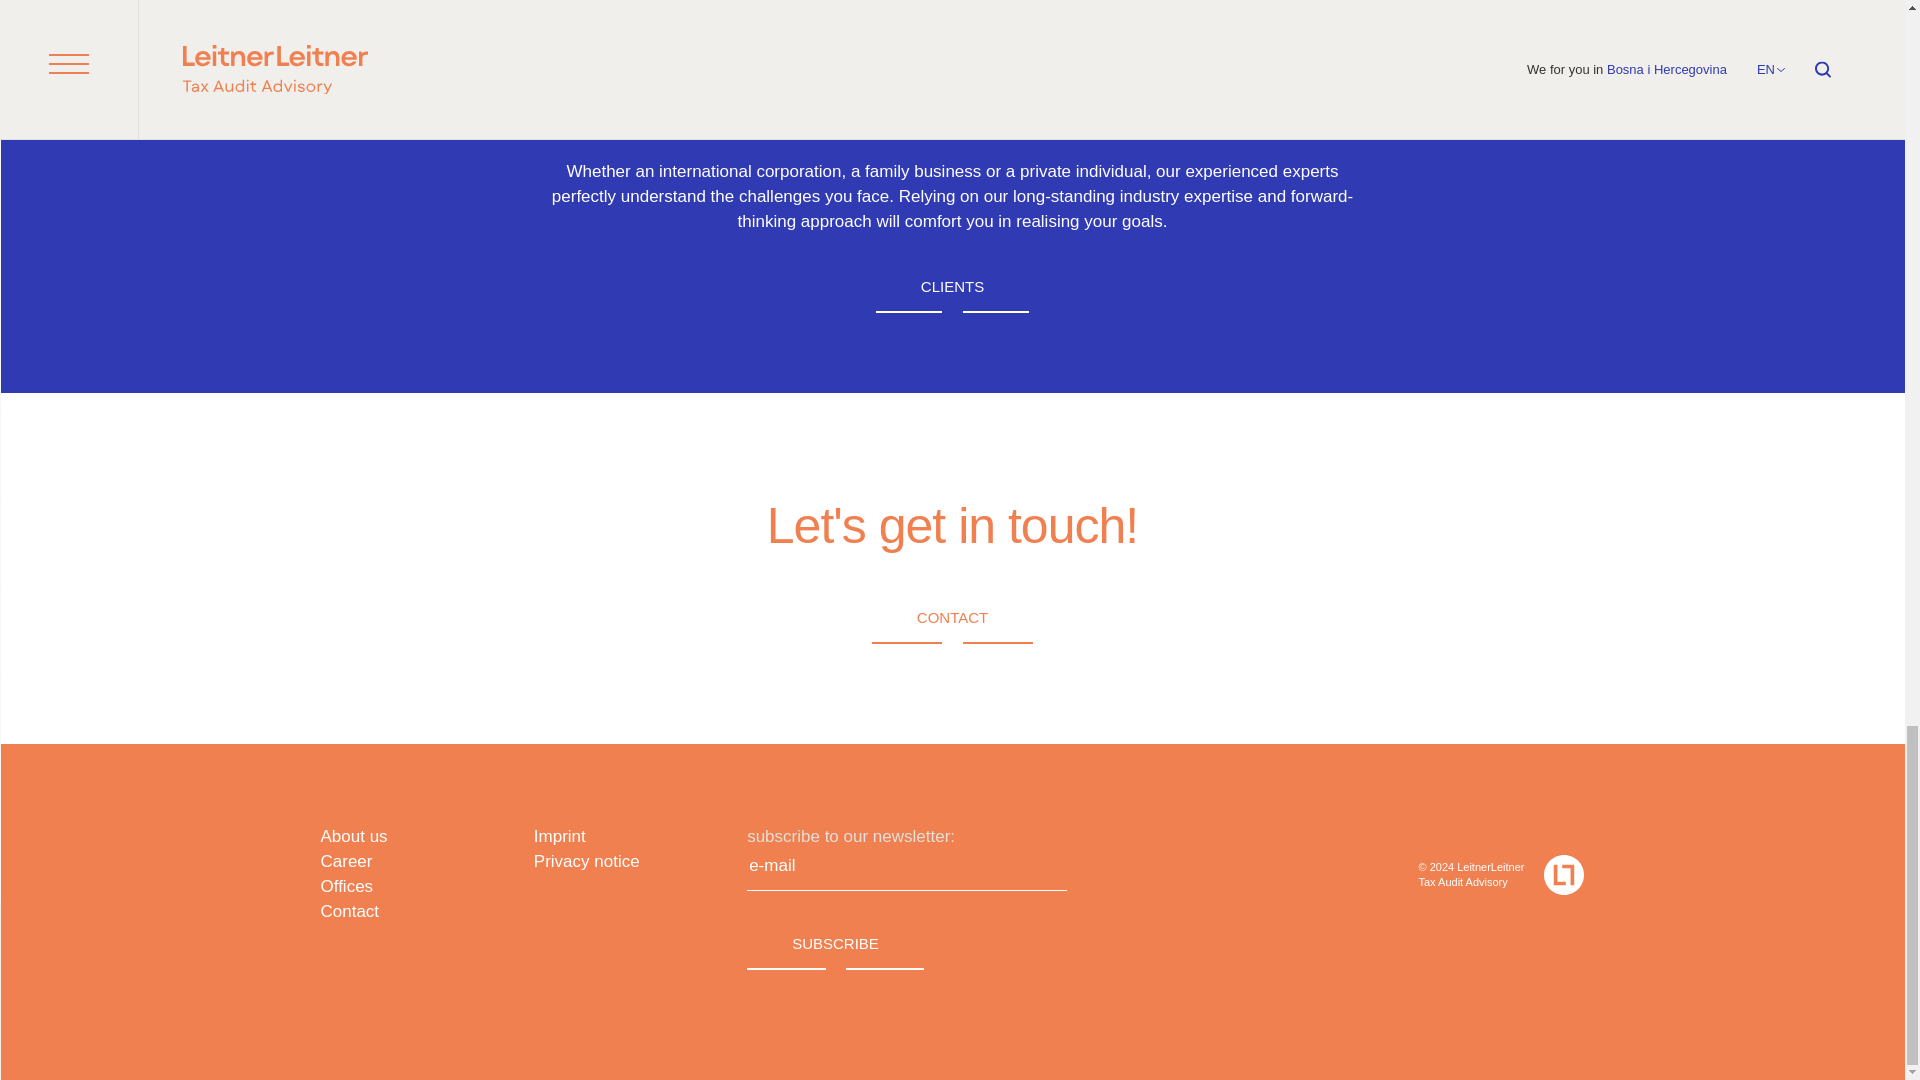 Image resolution: width=1920 pixels, height=1080 pixels. Describe the element at coordinates (952, 619) in the screenshot. I see `Contact` at that location.